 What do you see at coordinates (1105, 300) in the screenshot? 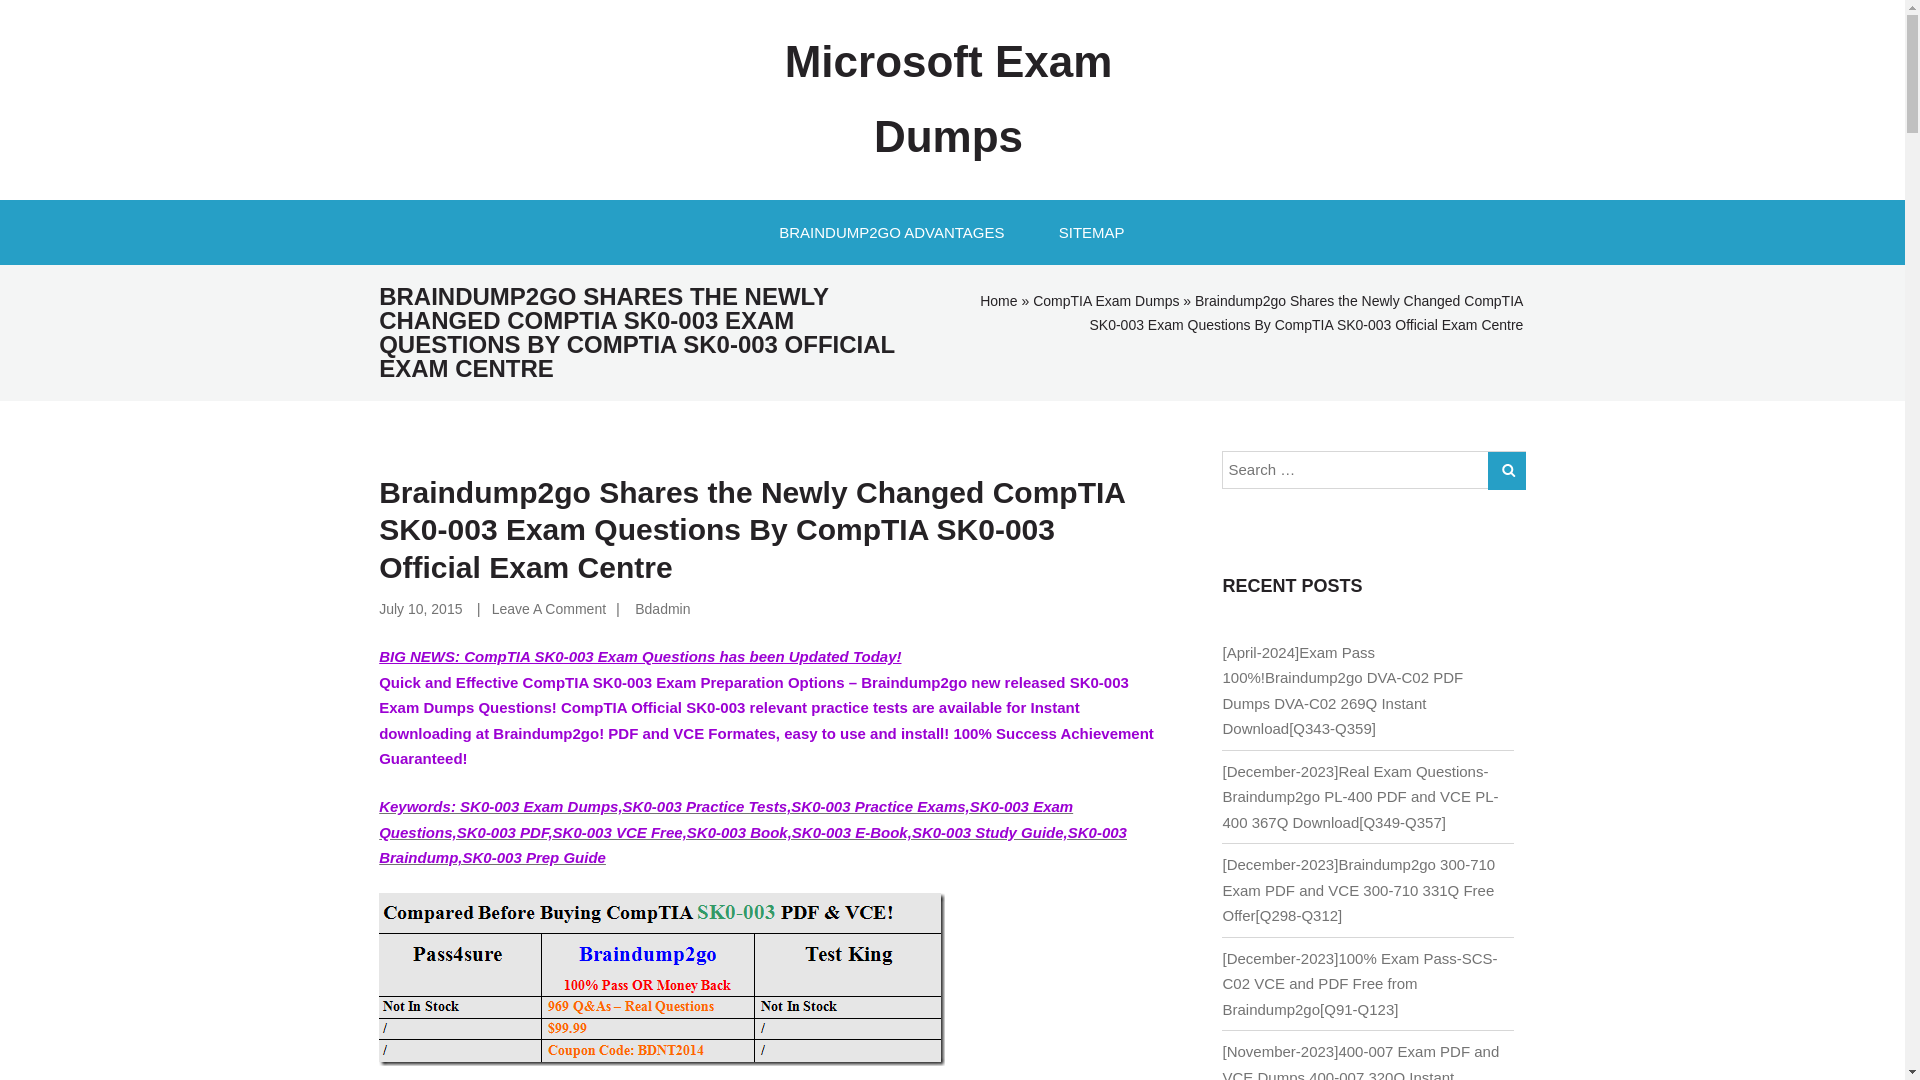
I see `CompTIA Exam Dumps` at bounding box center [1105, 300].